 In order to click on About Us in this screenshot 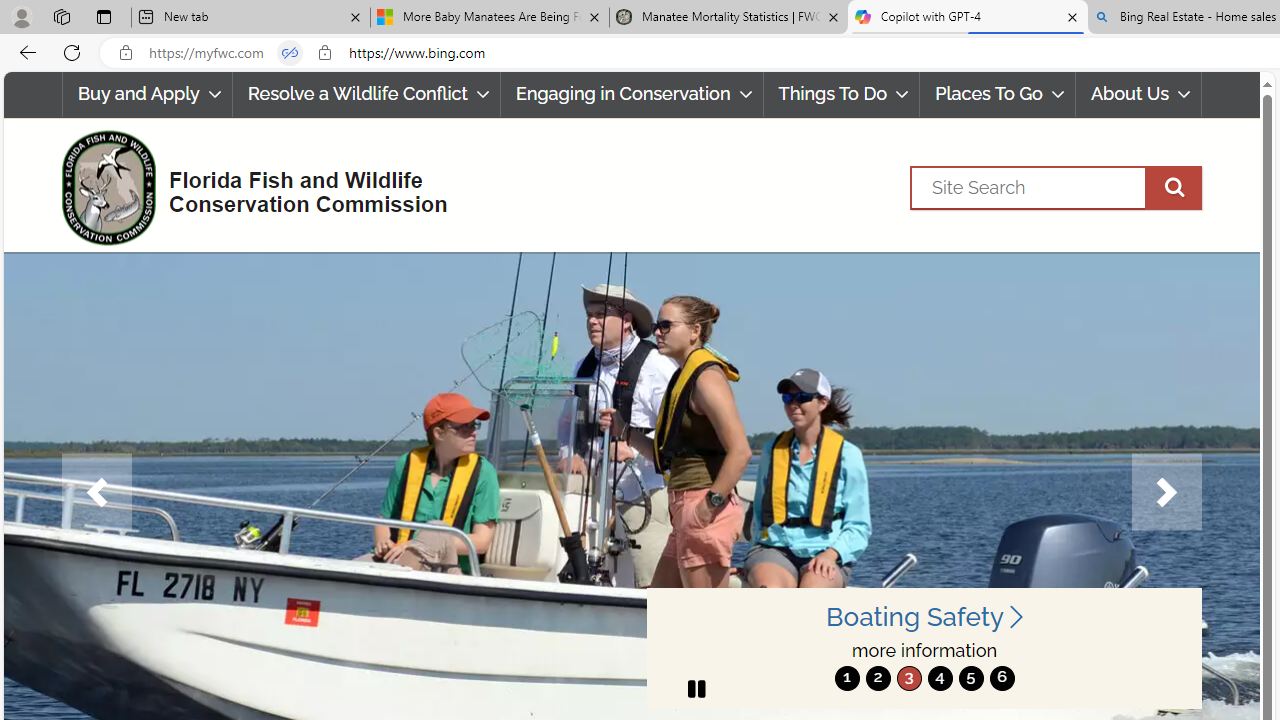, I will do `click(1138, 94)`.